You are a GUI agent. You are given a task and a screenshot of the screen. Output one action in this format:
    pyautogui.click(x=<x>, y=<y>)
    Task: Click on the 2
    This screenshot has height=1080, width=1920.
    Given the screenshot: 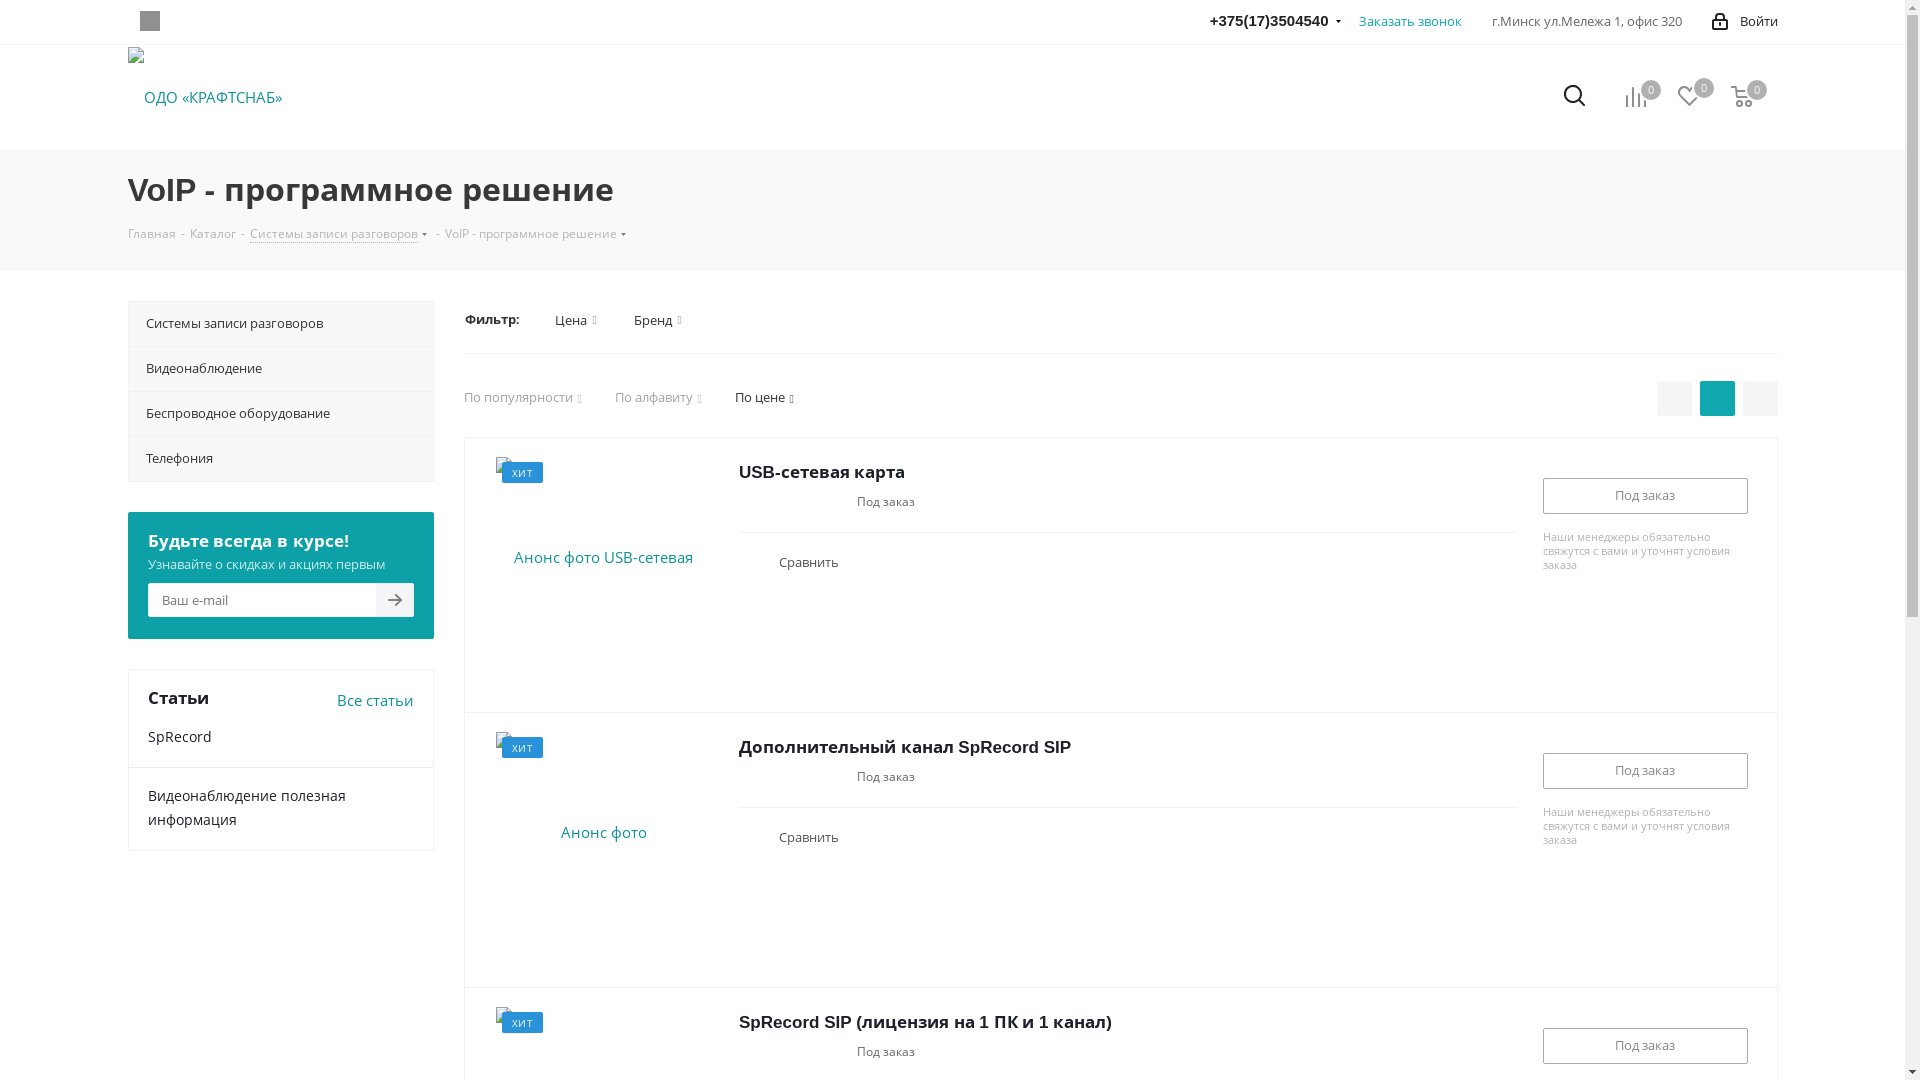 What is the action you would take?
    pyautogui.click(x=762, y=776)
    